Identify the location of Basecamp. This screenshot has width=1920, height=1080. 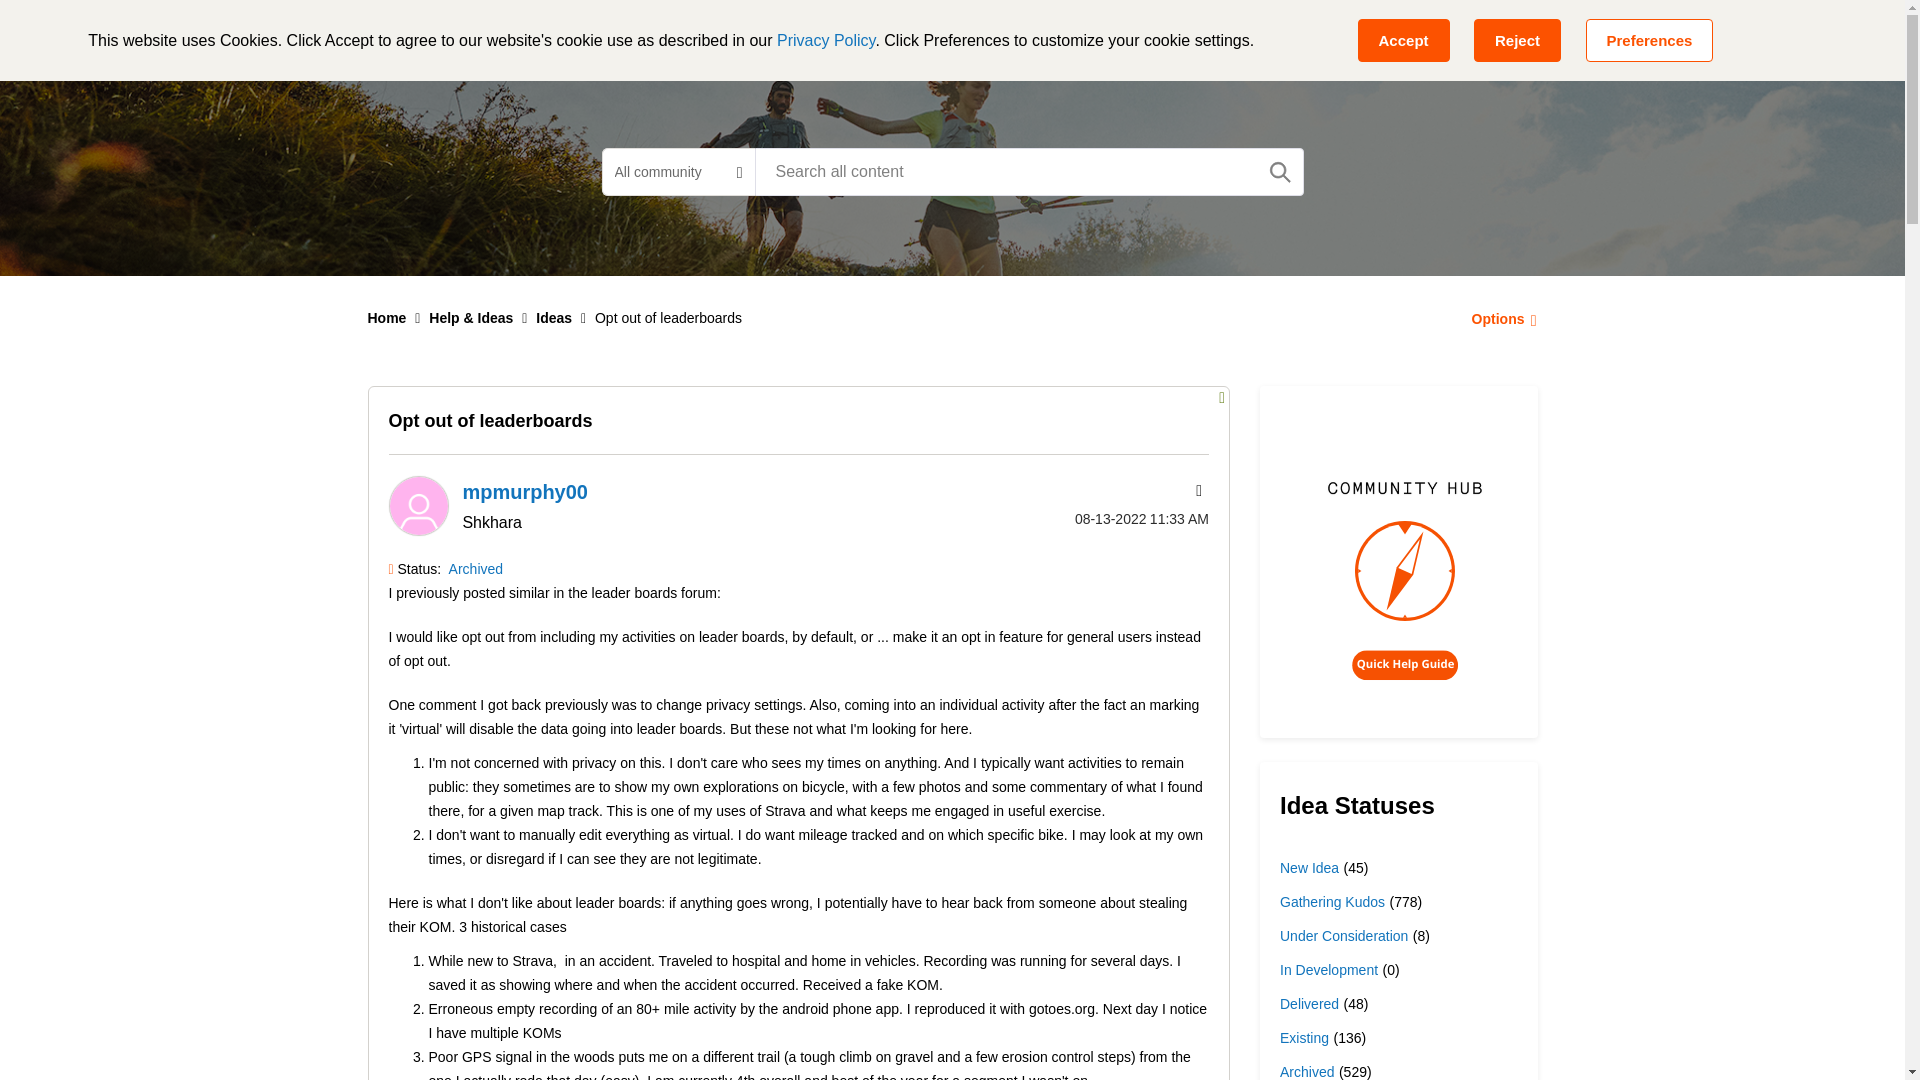
(655, 34).